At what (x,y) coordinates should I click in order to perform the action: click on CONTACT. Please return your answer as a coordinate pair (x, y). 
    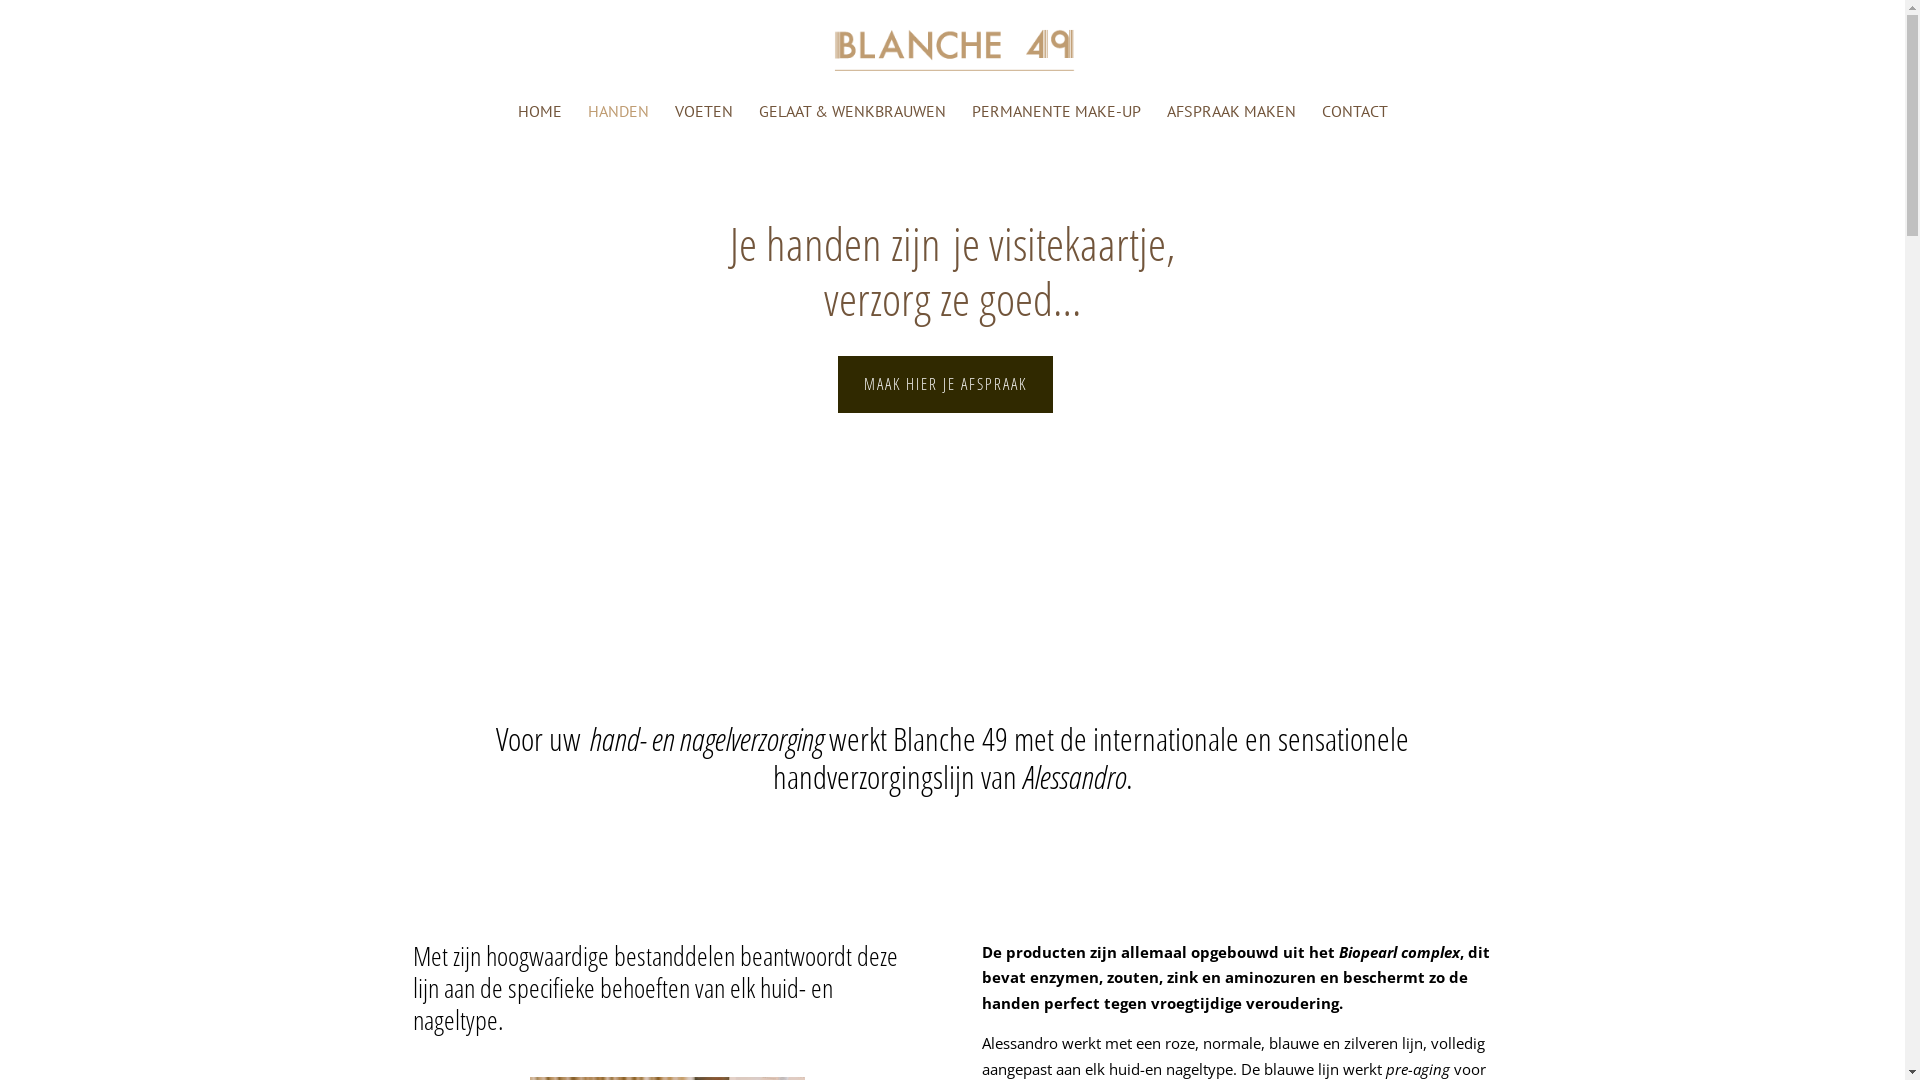
    Looking at the image, I should click on (1355, 120).